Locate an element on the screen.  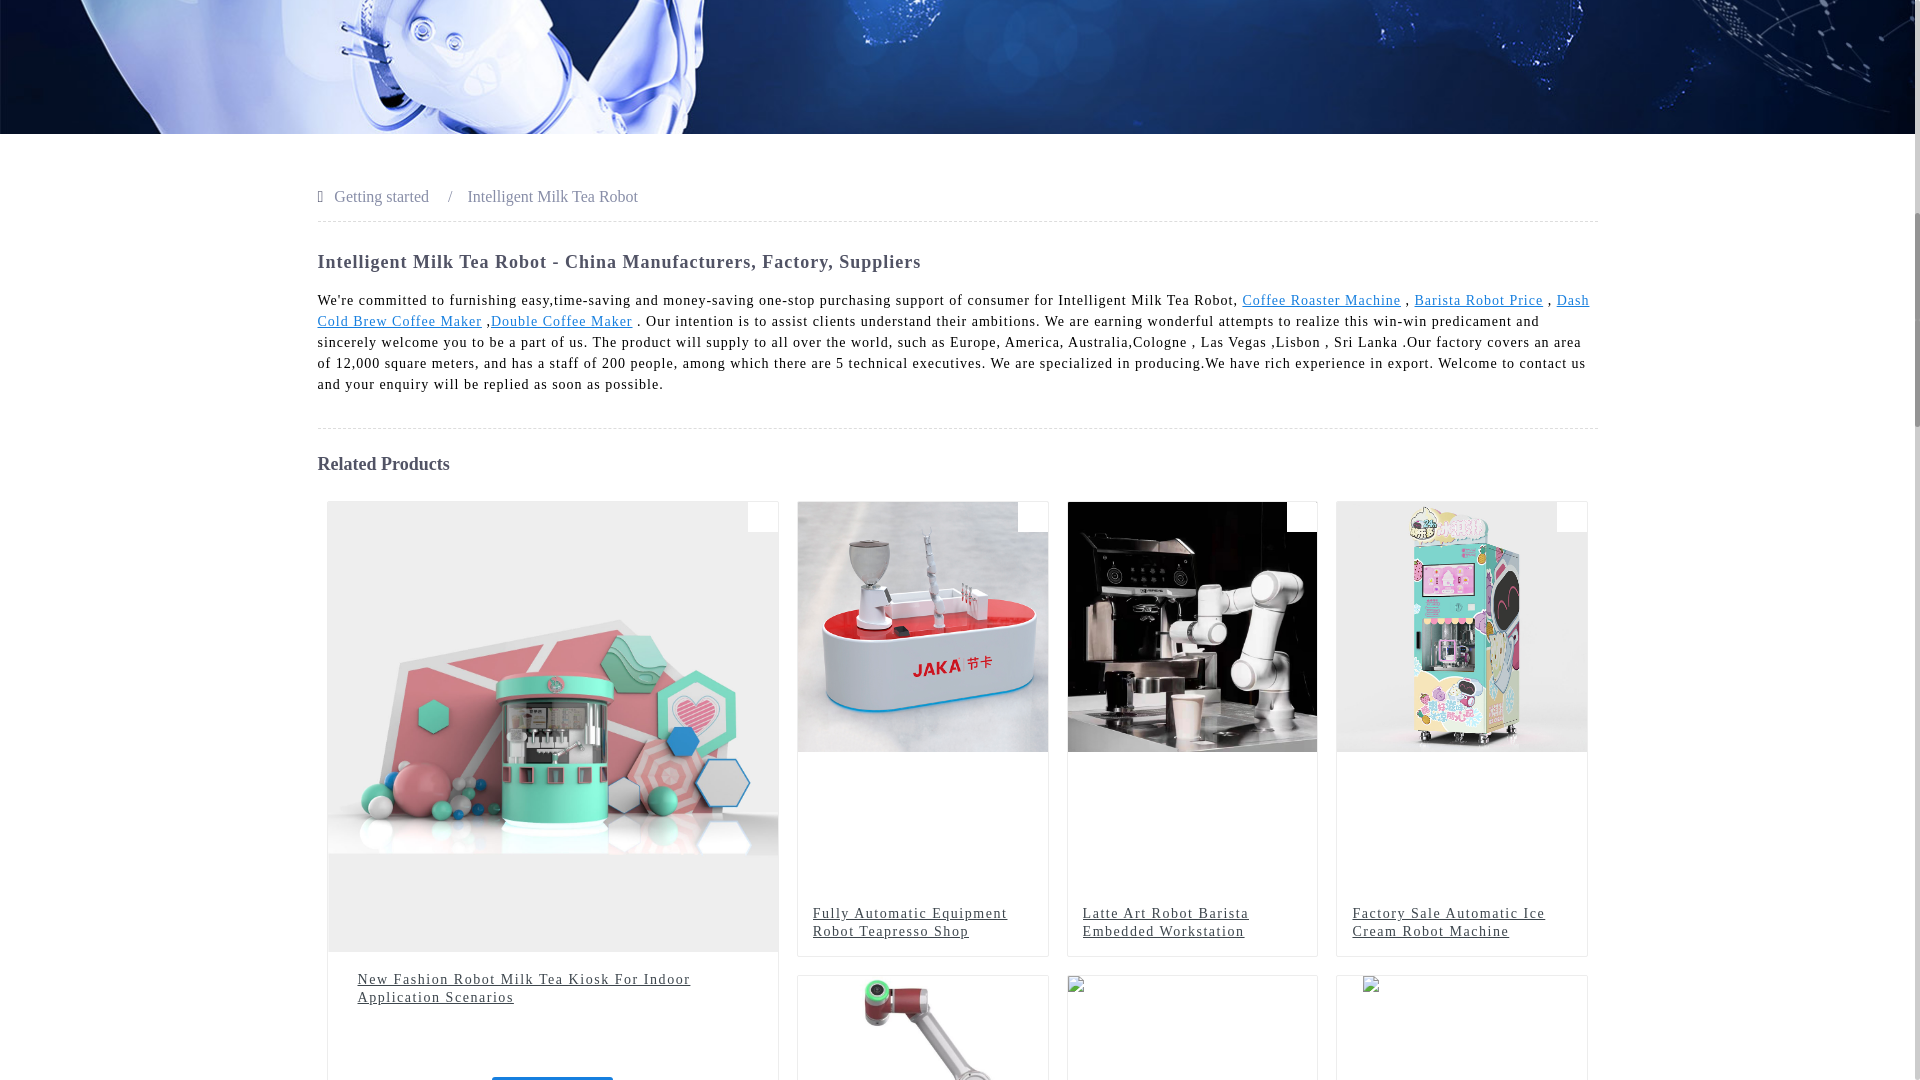
Fully Automatic Equipment Robot Teapresso Shop is located at coordinates (922, 922).